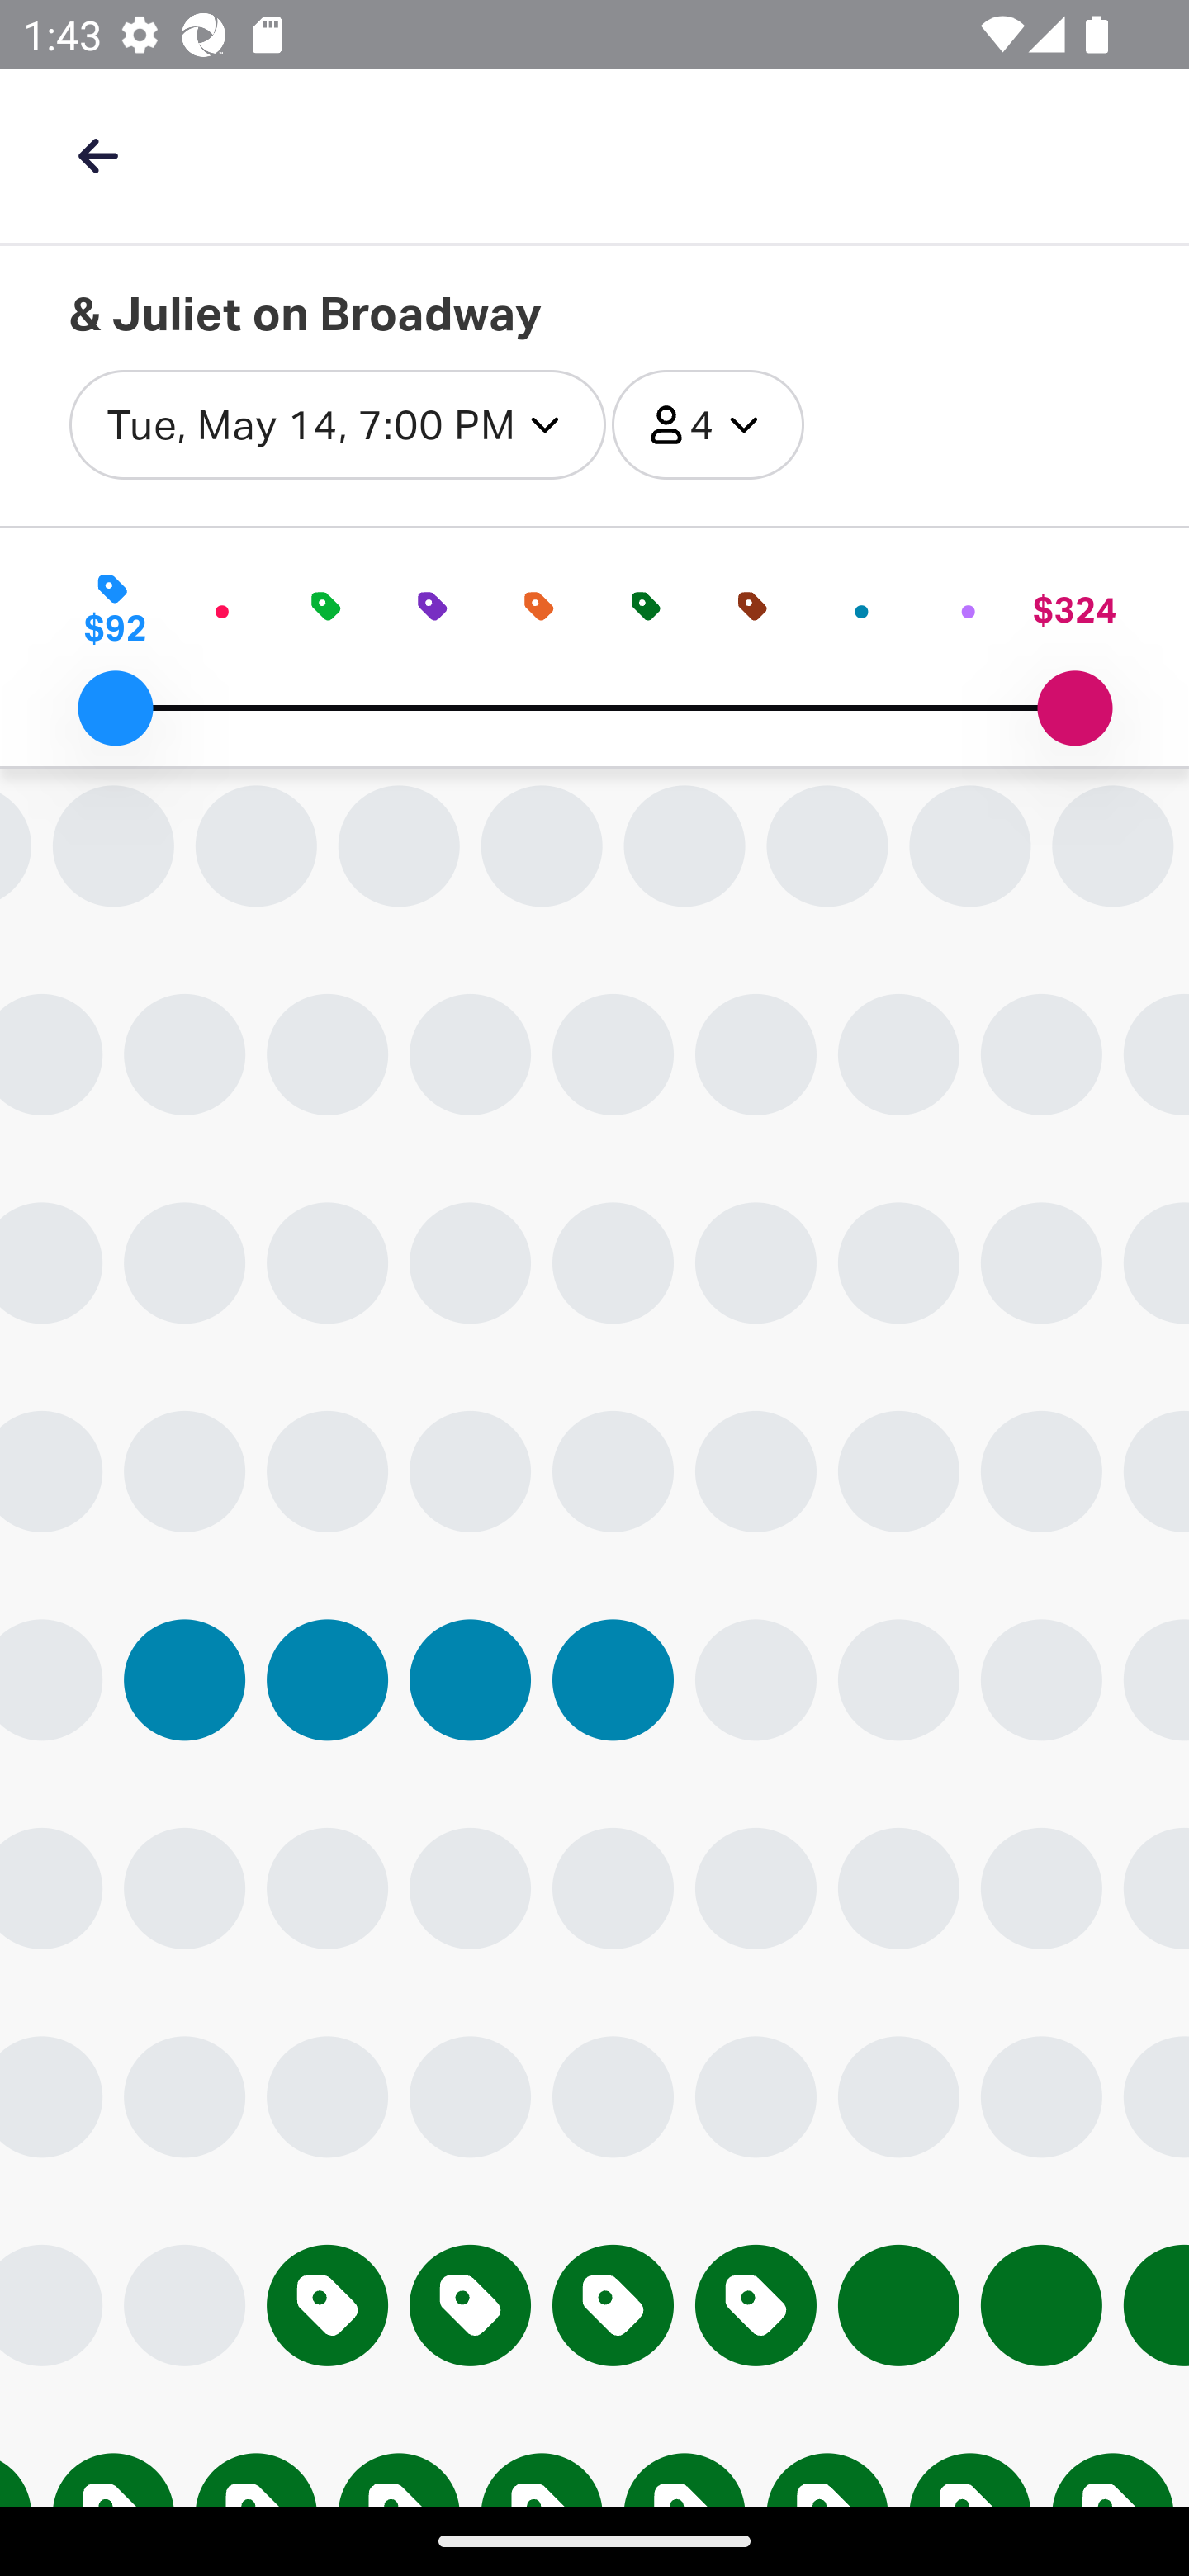 The width and height of the screenshot is (1189, 2576). What do you see at coordinates (1074, 708) in the screenshot?
I see `100.0` at bounding box center [1074, 708].